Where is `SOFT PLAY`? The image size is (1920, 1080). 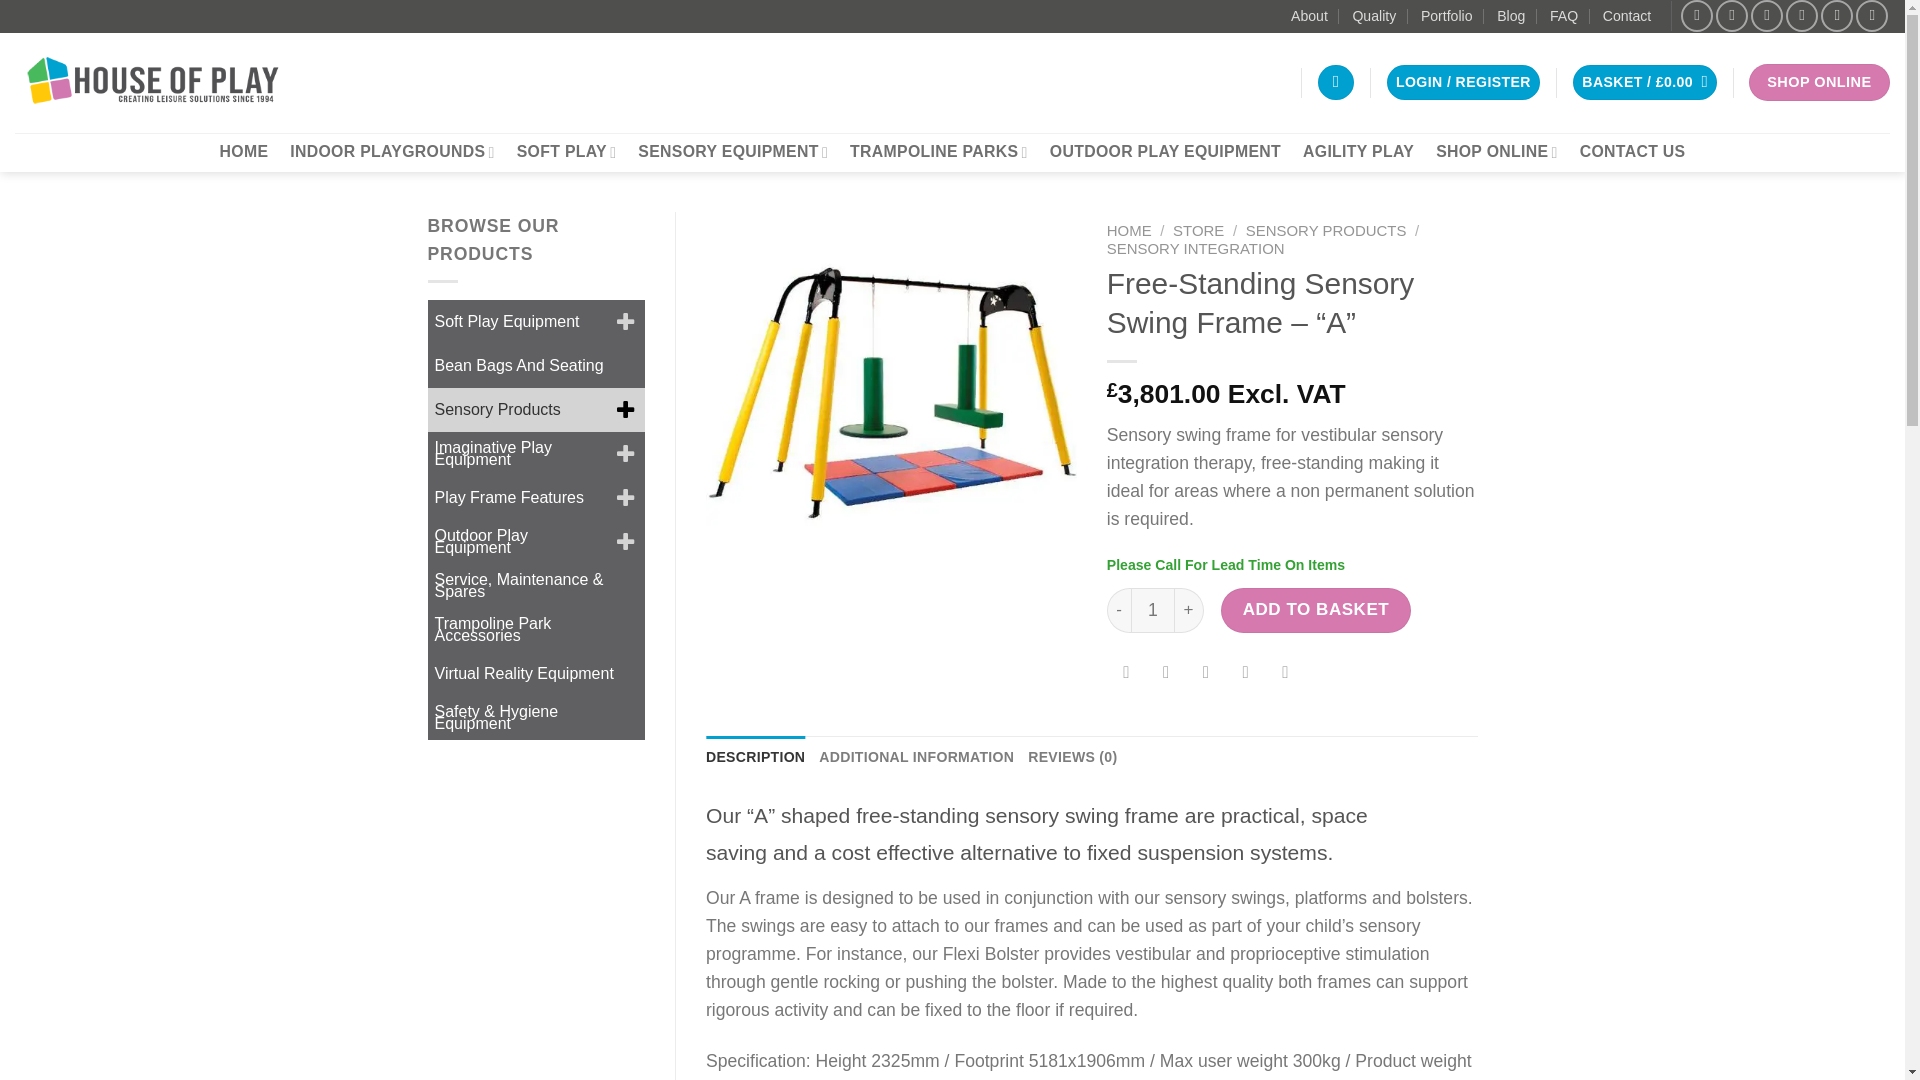
SOFT PLAY is located at coordinates (566, 152).